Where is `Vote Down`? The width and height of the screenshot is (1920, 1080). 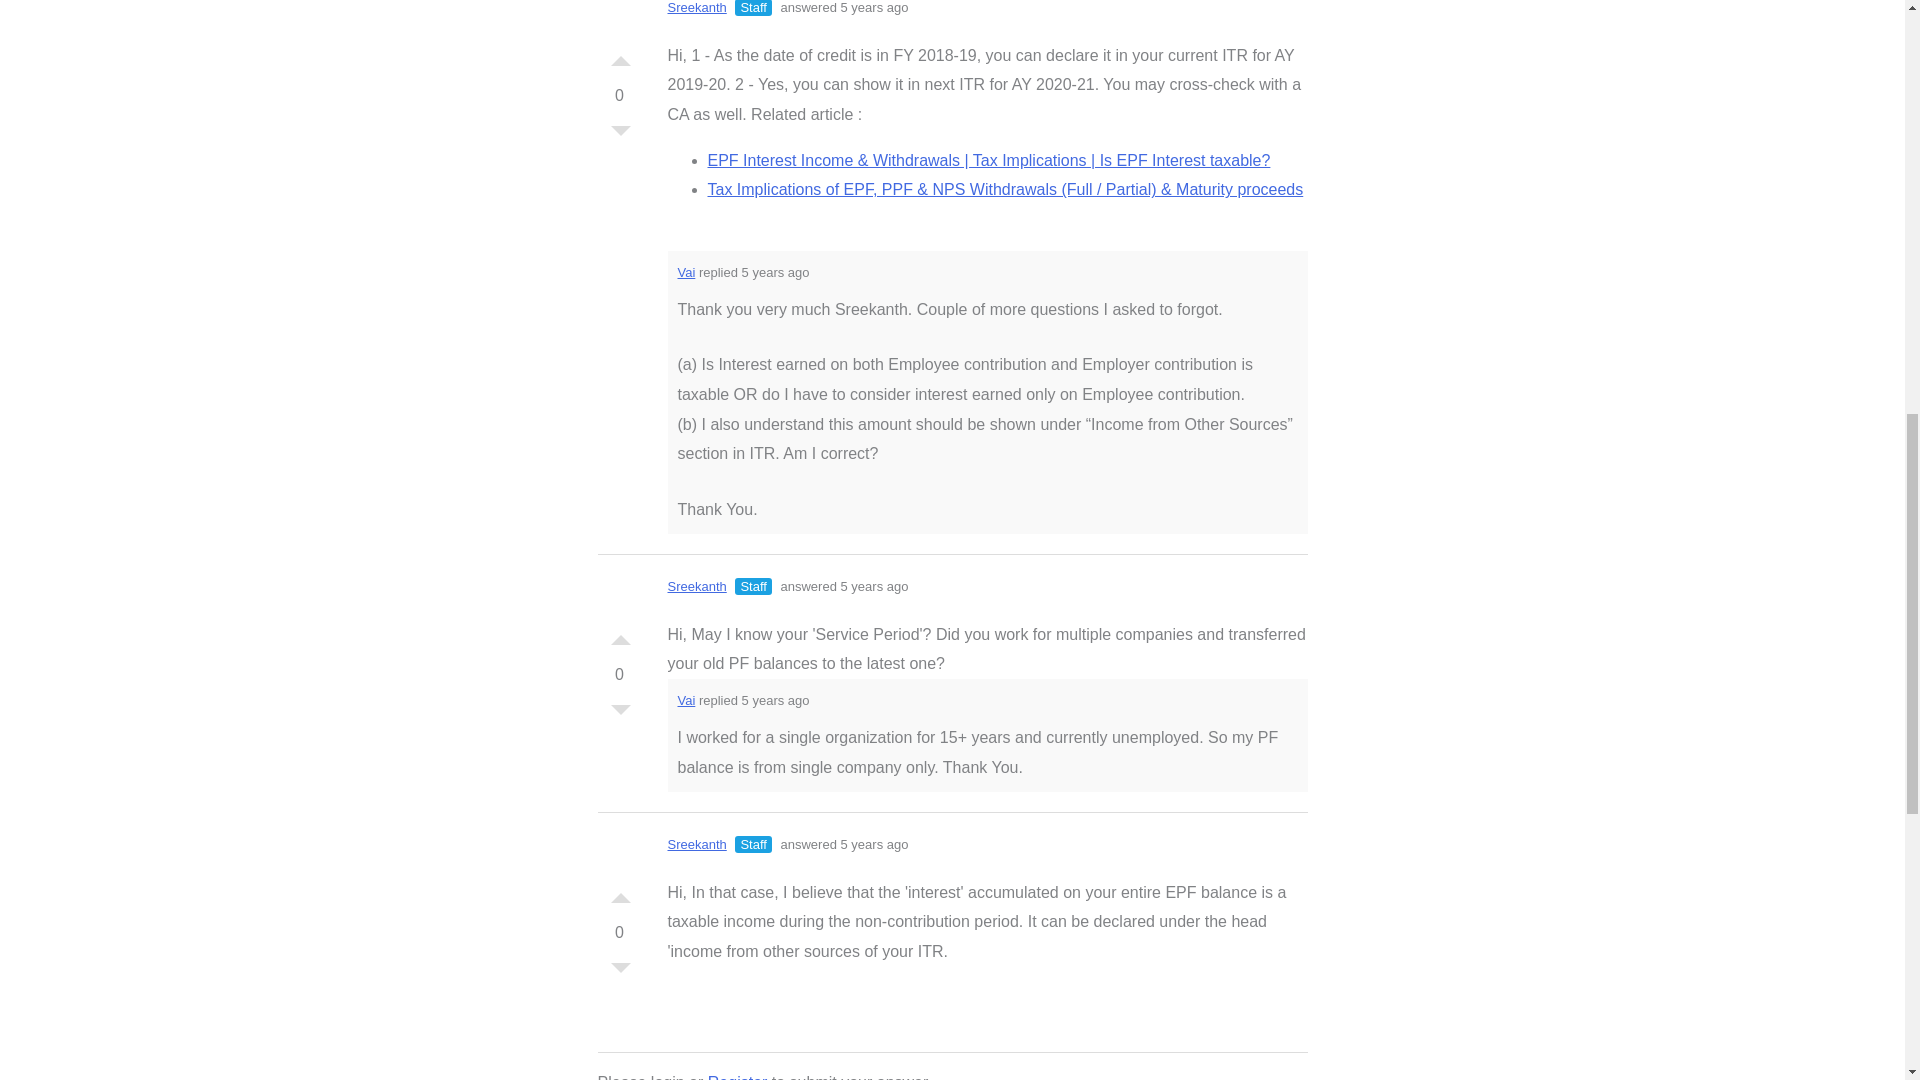
Vote Down is located at coordinates (620, 972).